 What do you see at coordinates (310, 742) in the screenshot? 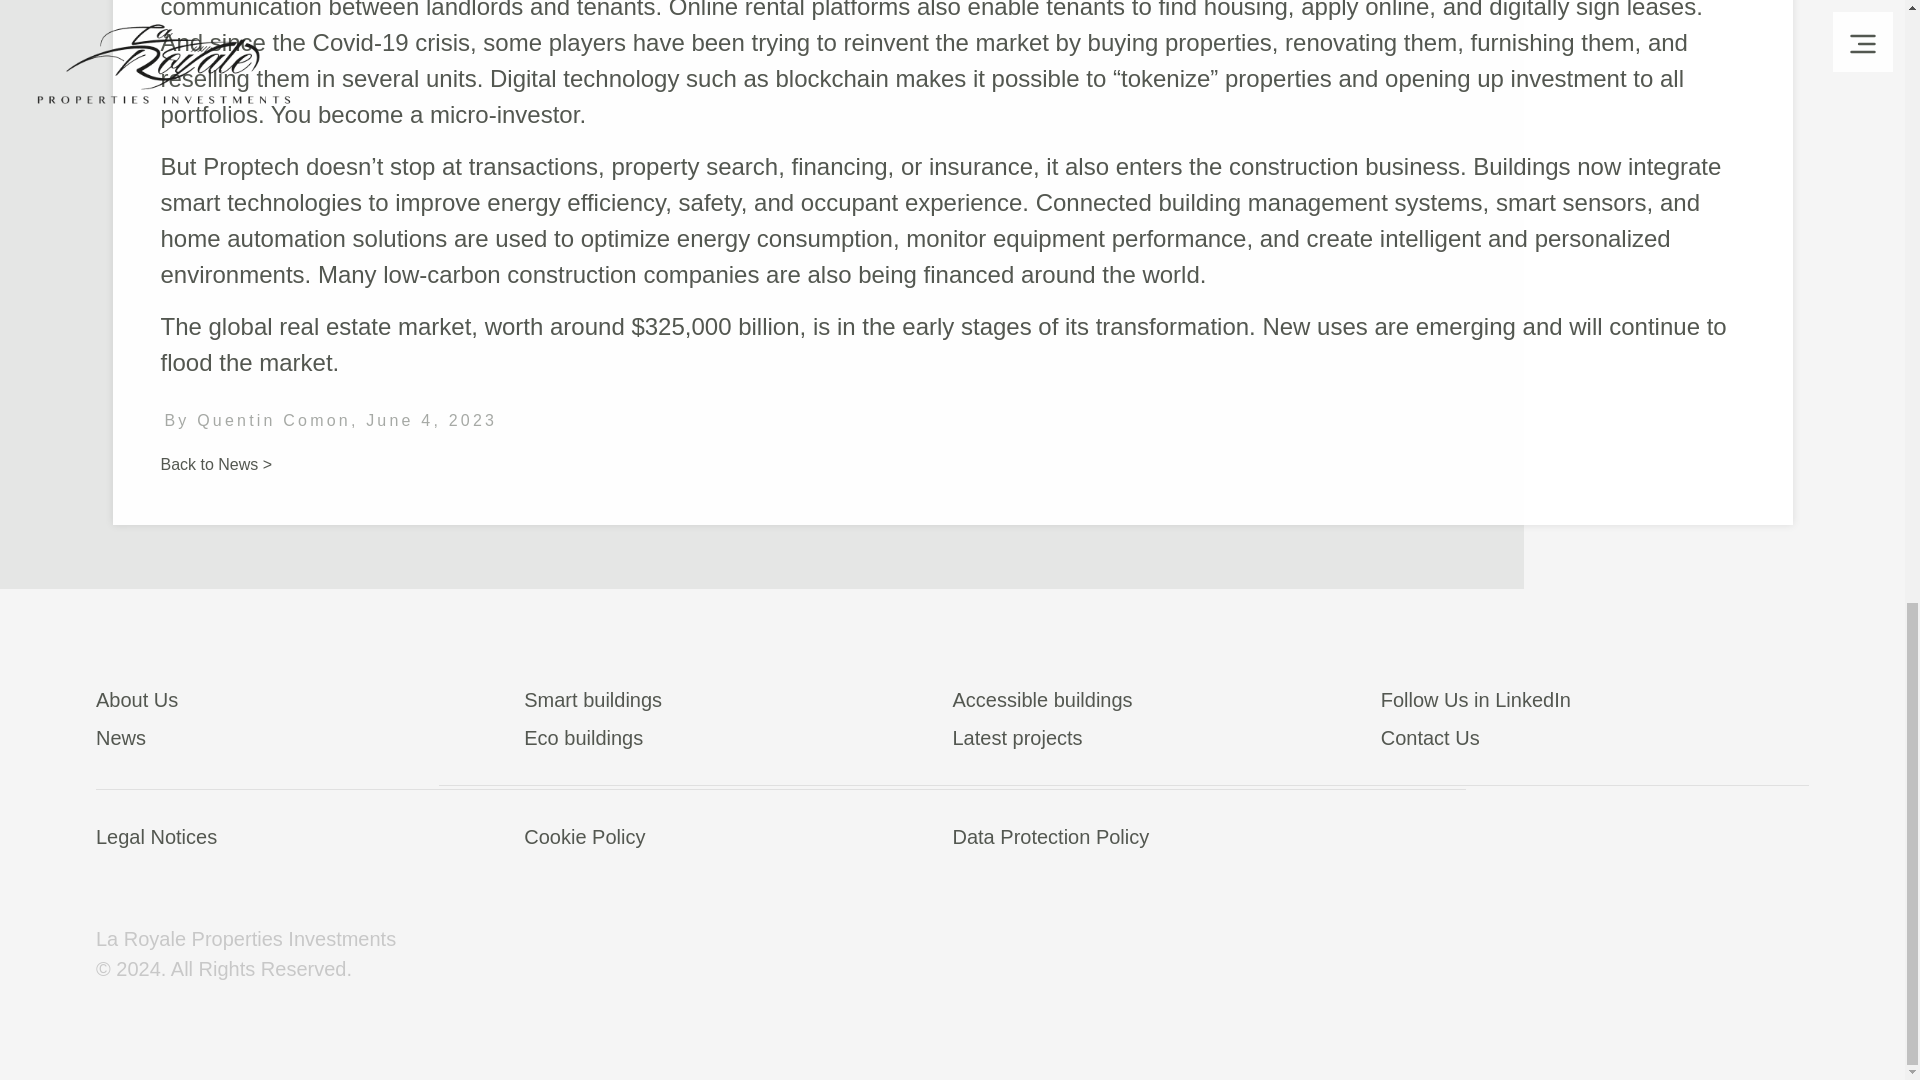
I see `News` at bounding box center [310, 742].